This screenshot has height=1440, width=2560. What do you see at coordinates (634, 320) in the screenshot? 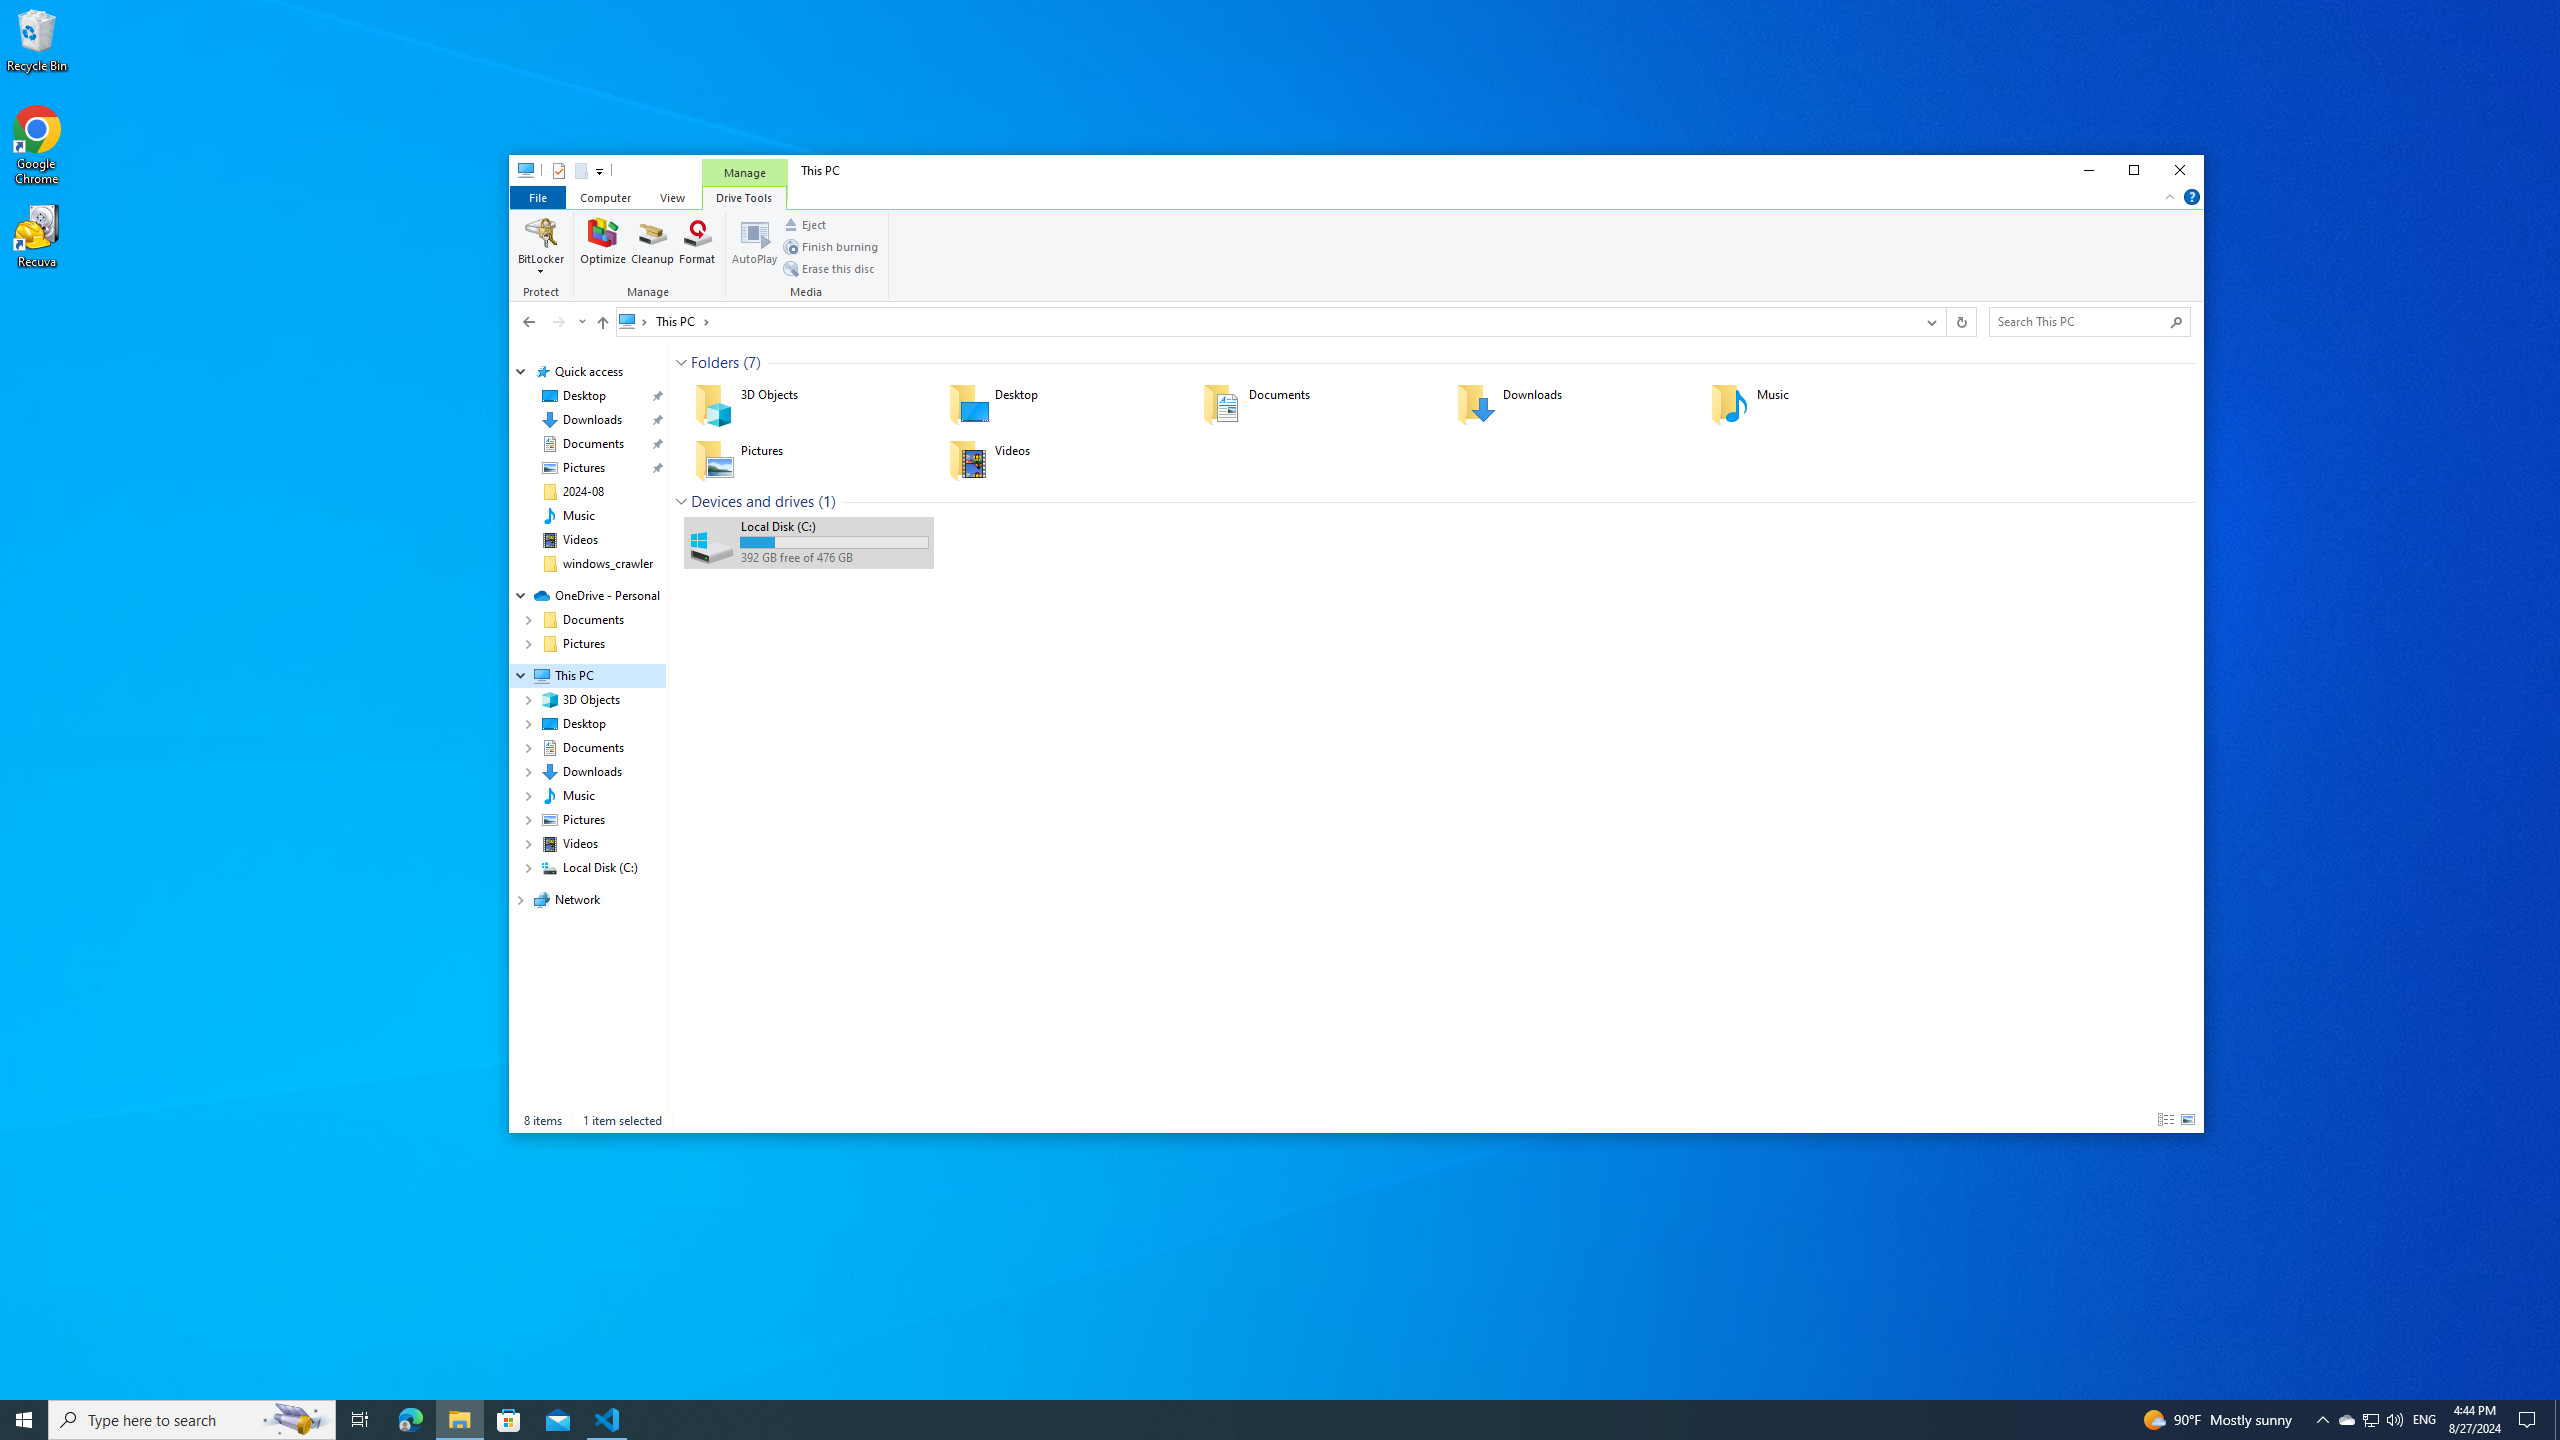
I see `All locations` at bounding box center [634, 320].